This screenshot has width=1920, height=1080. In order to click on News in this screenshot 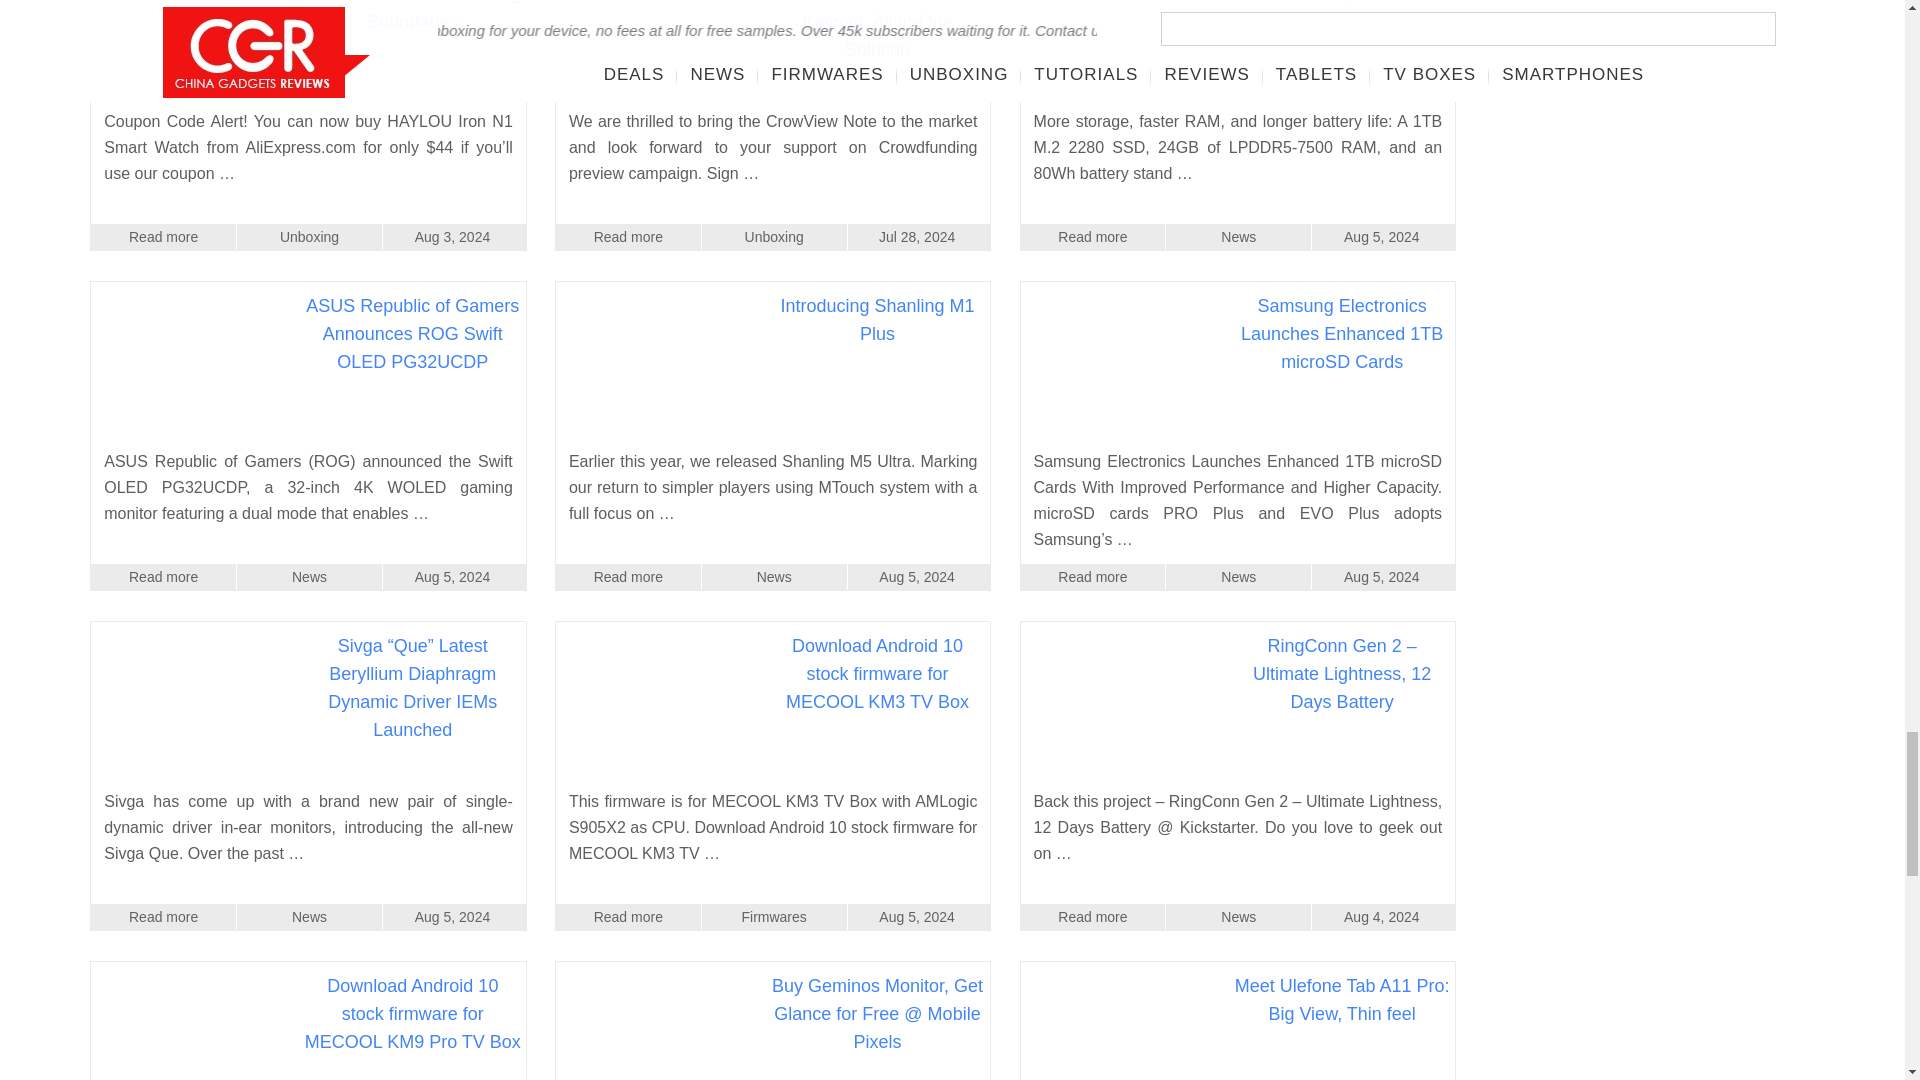, I will do `click(1238, 236)`.